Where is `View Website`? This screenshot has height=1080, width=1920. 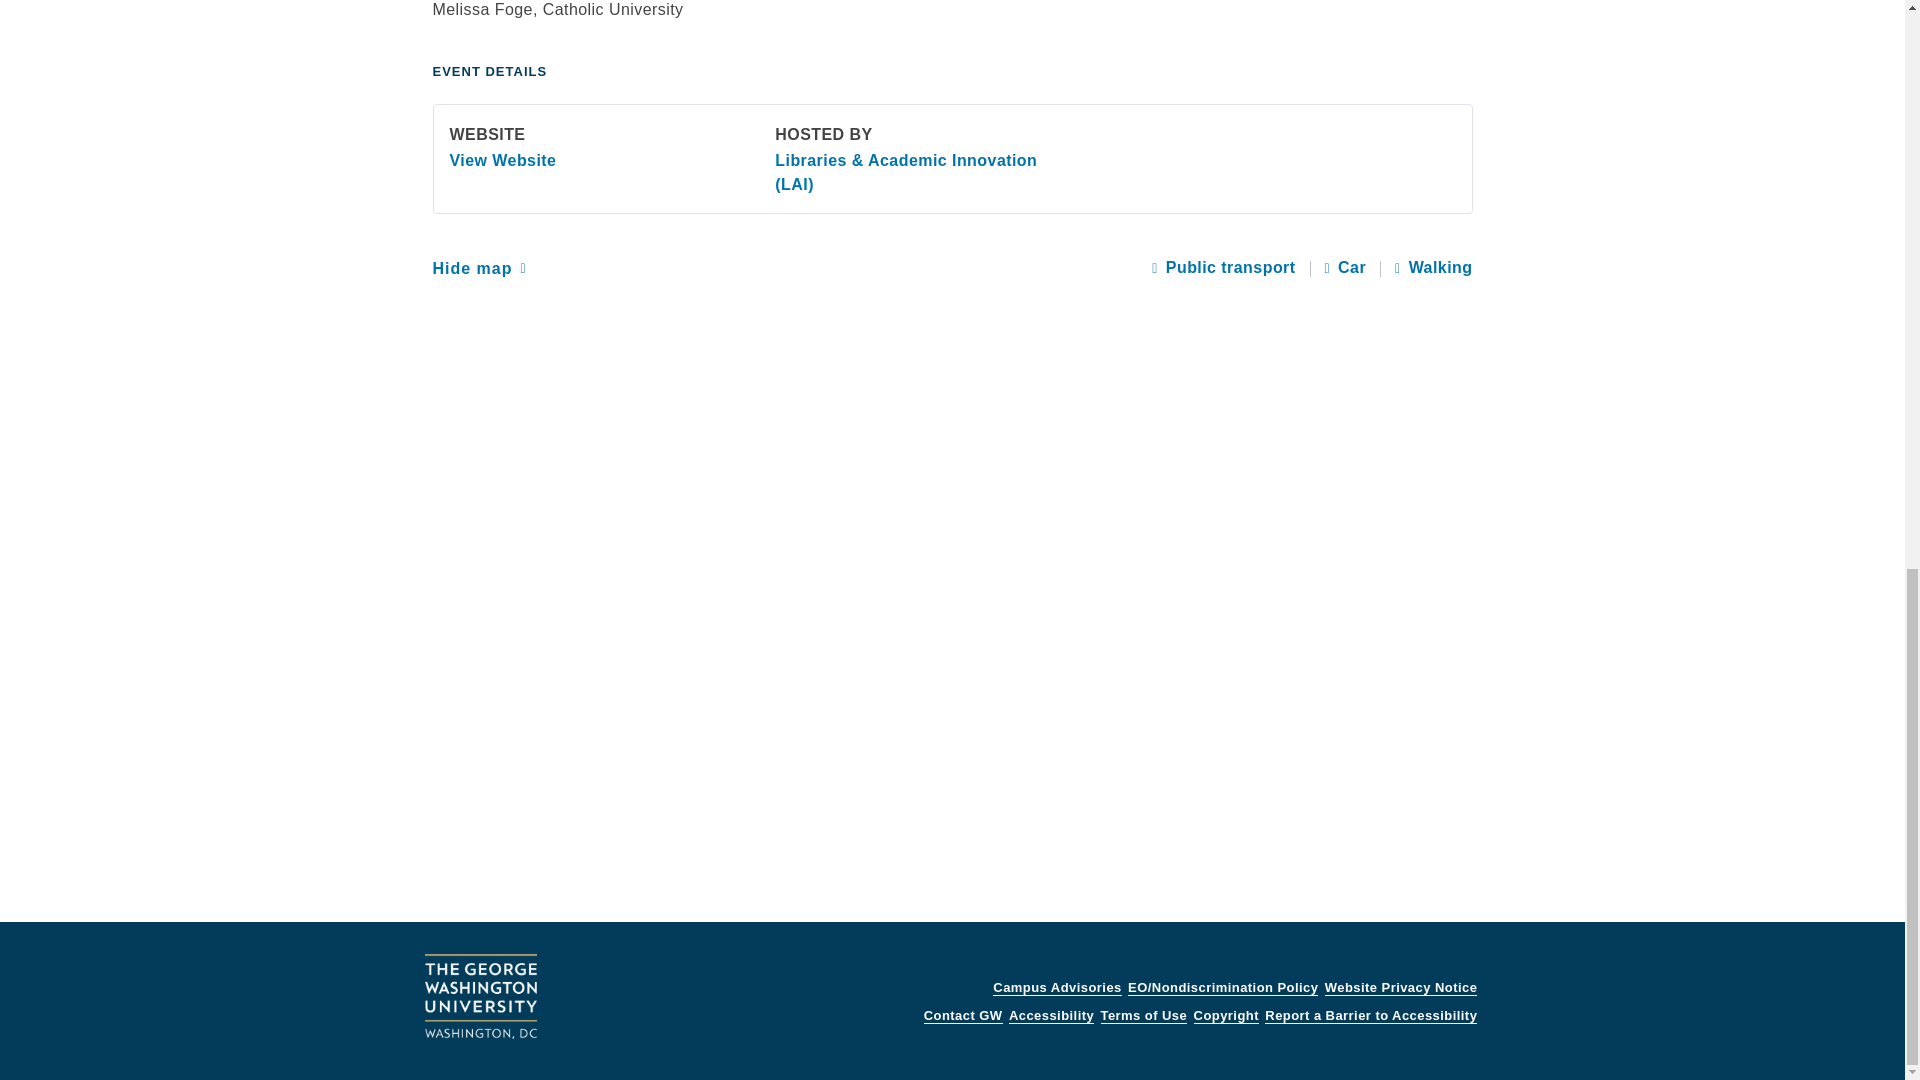 View Website is located at coordinates (502, 160).